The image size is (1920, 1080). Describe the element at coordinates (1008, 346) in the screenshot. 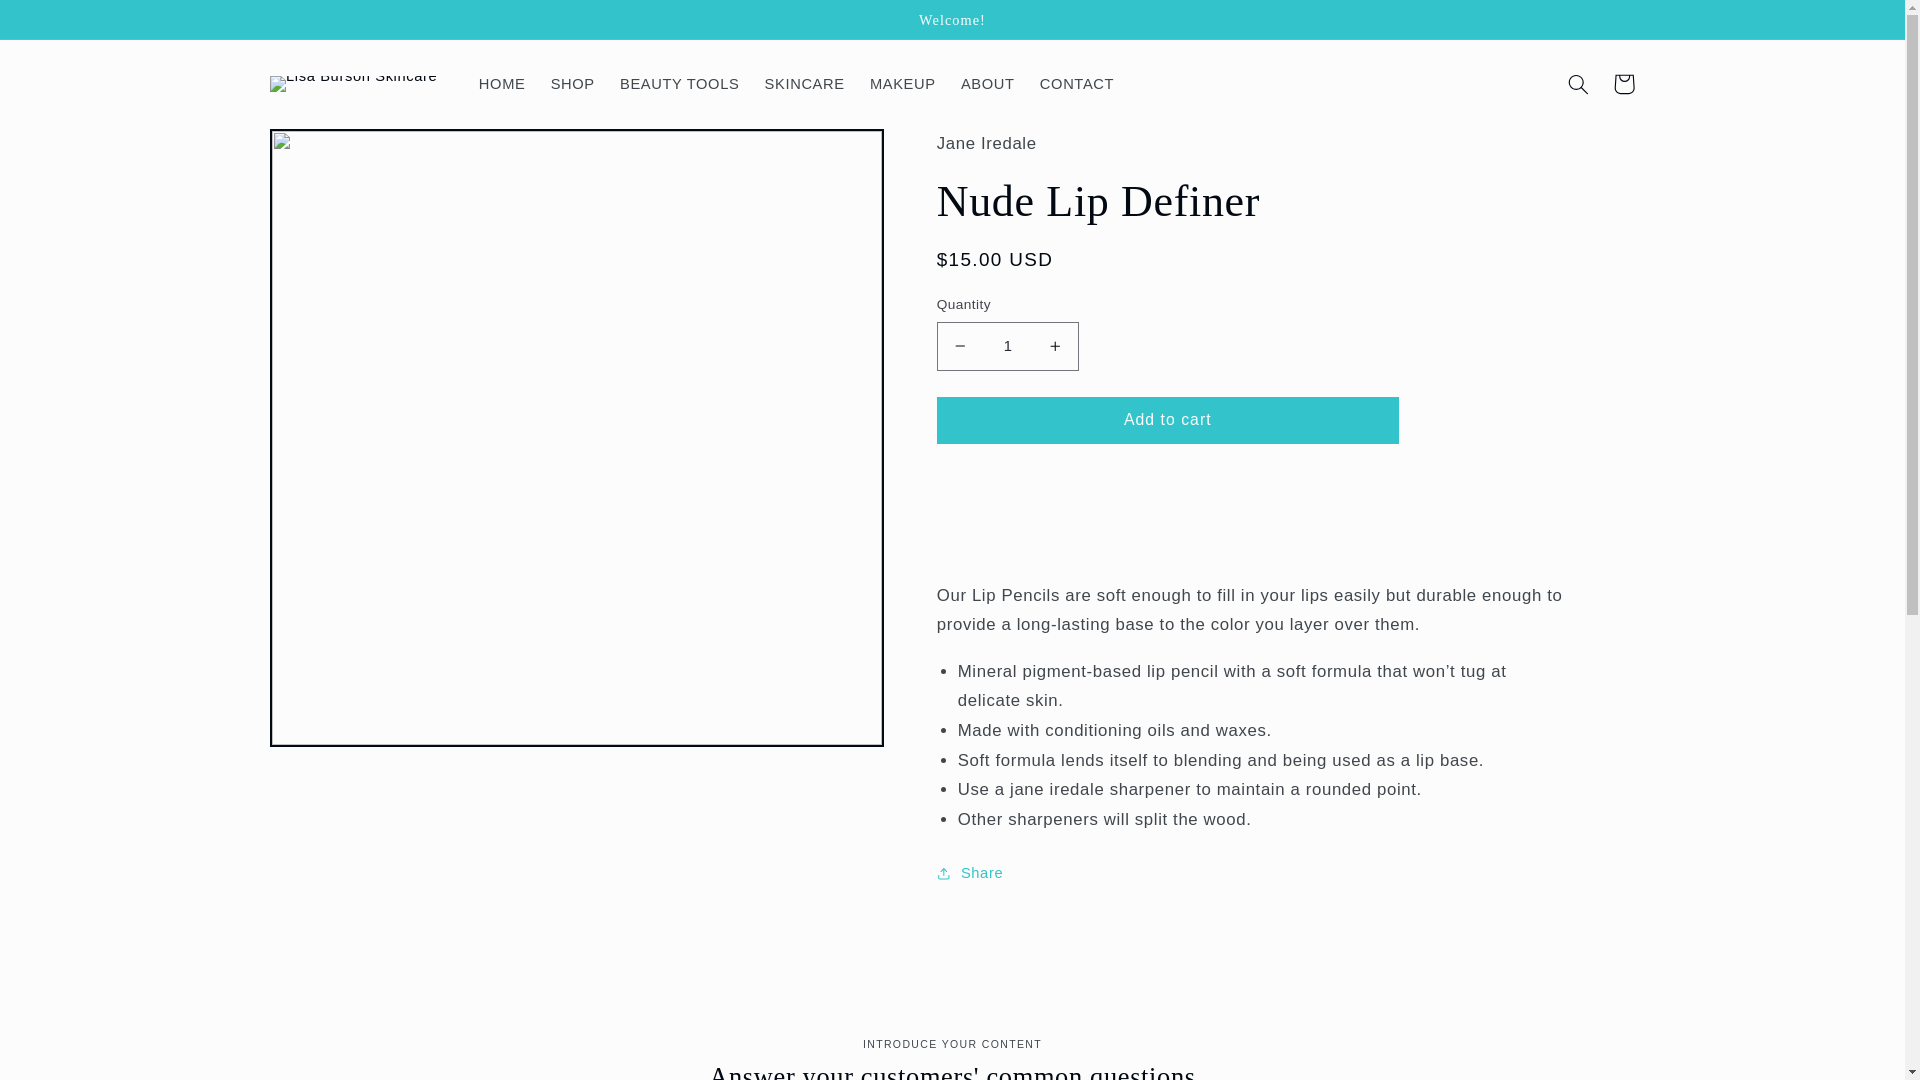

I see `1` at that location.